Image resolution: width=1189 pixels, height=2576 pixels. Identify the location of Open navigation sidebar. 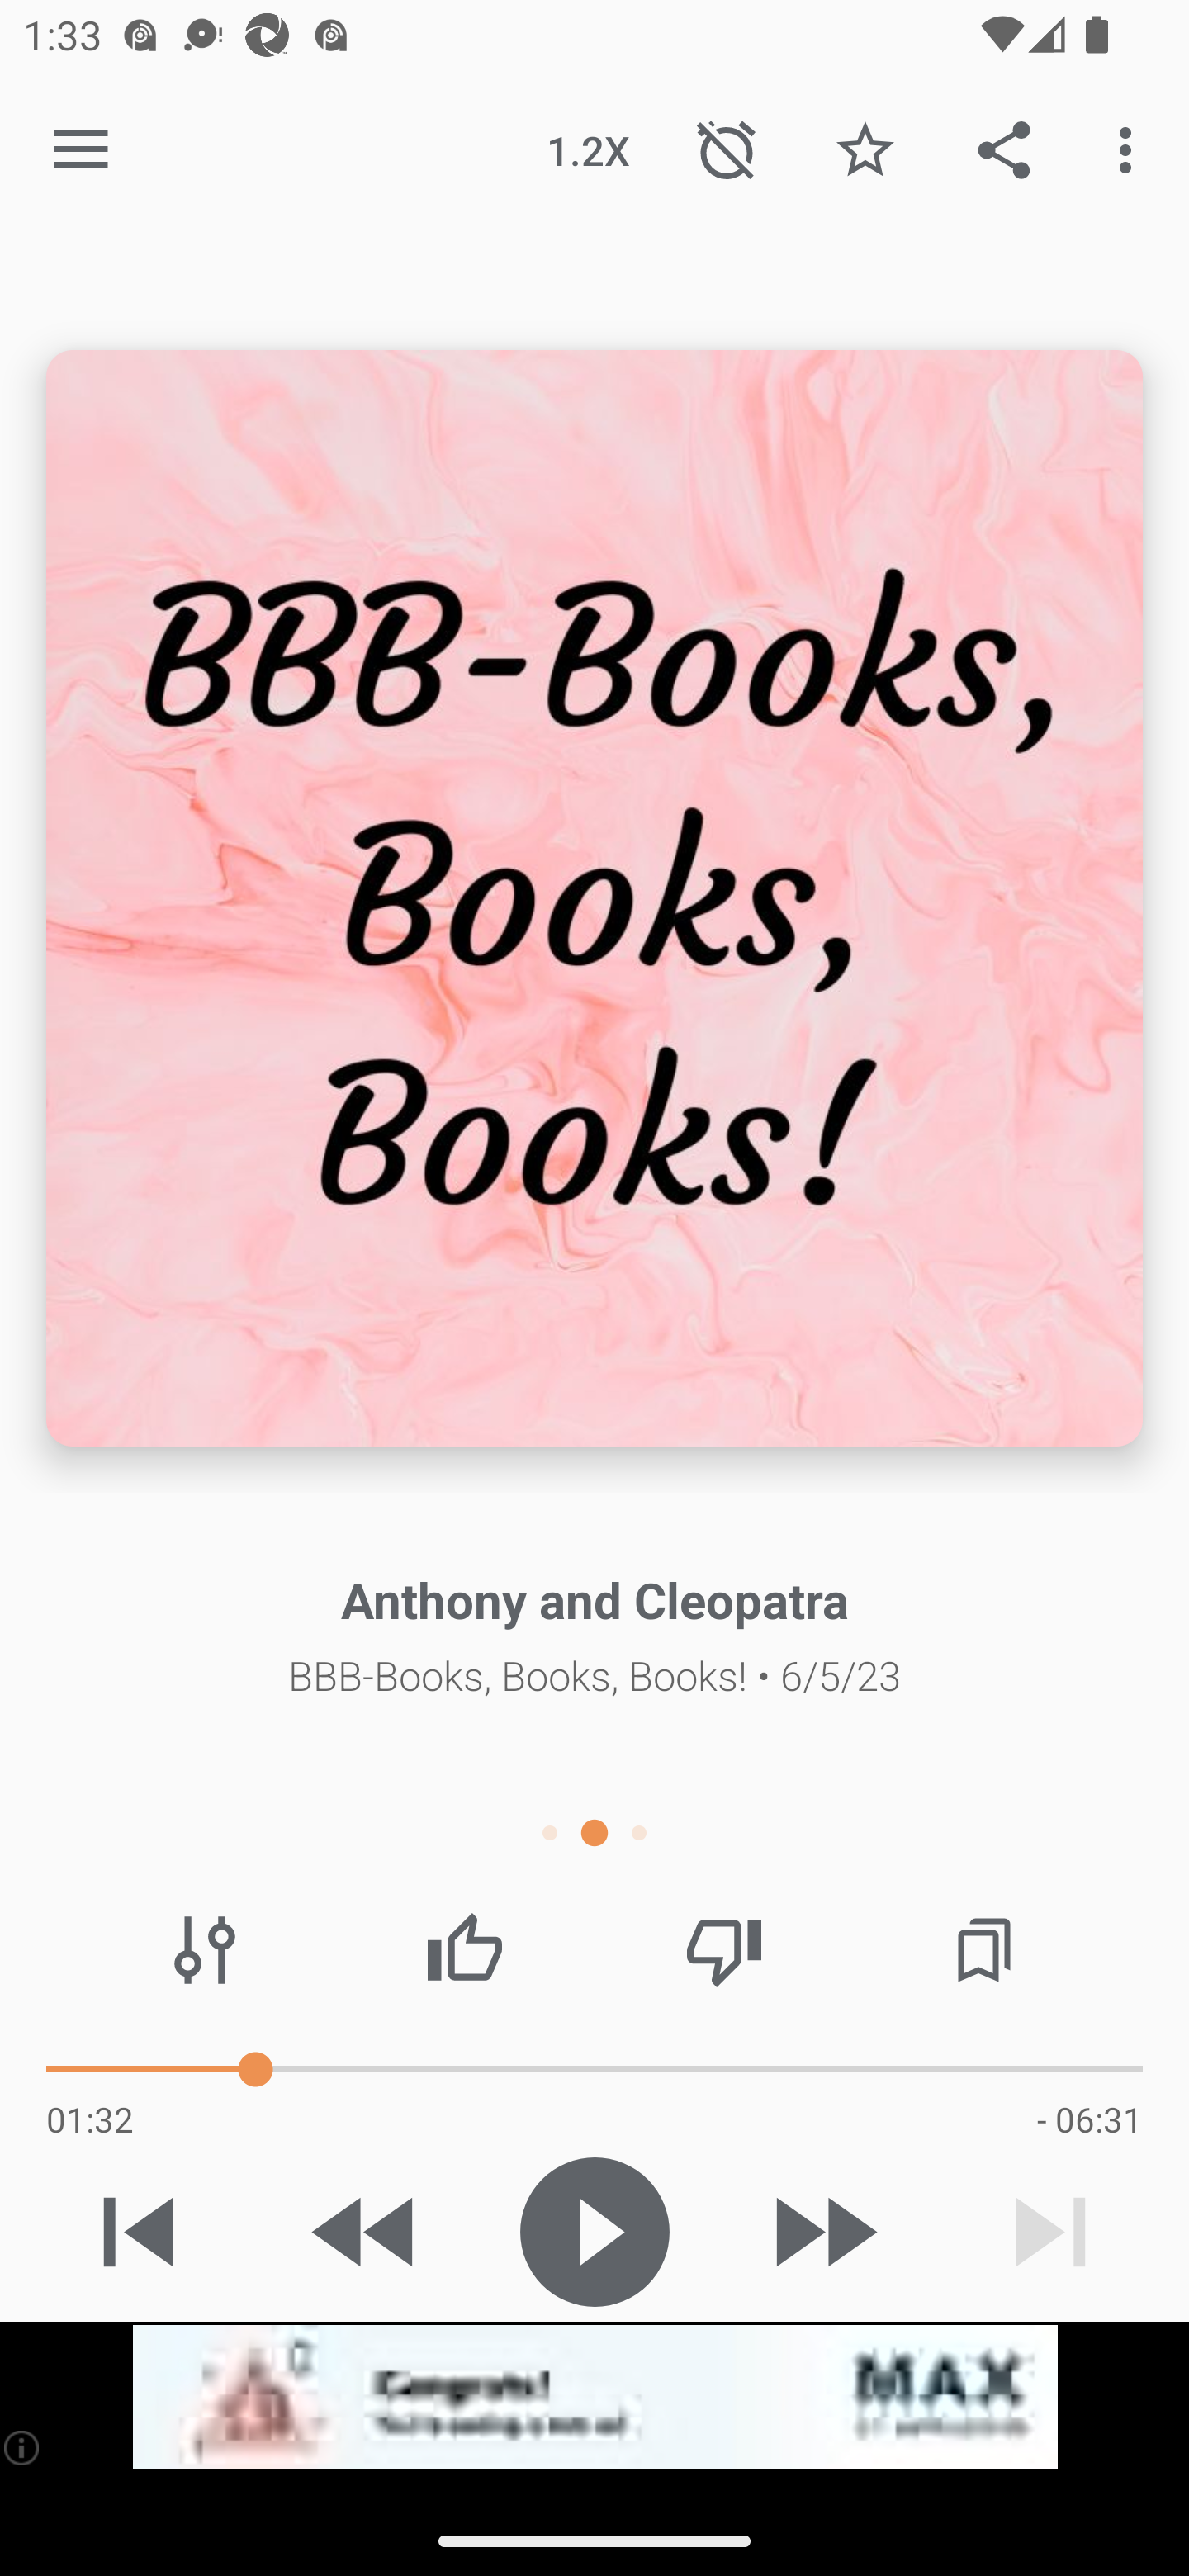
(81, 150).